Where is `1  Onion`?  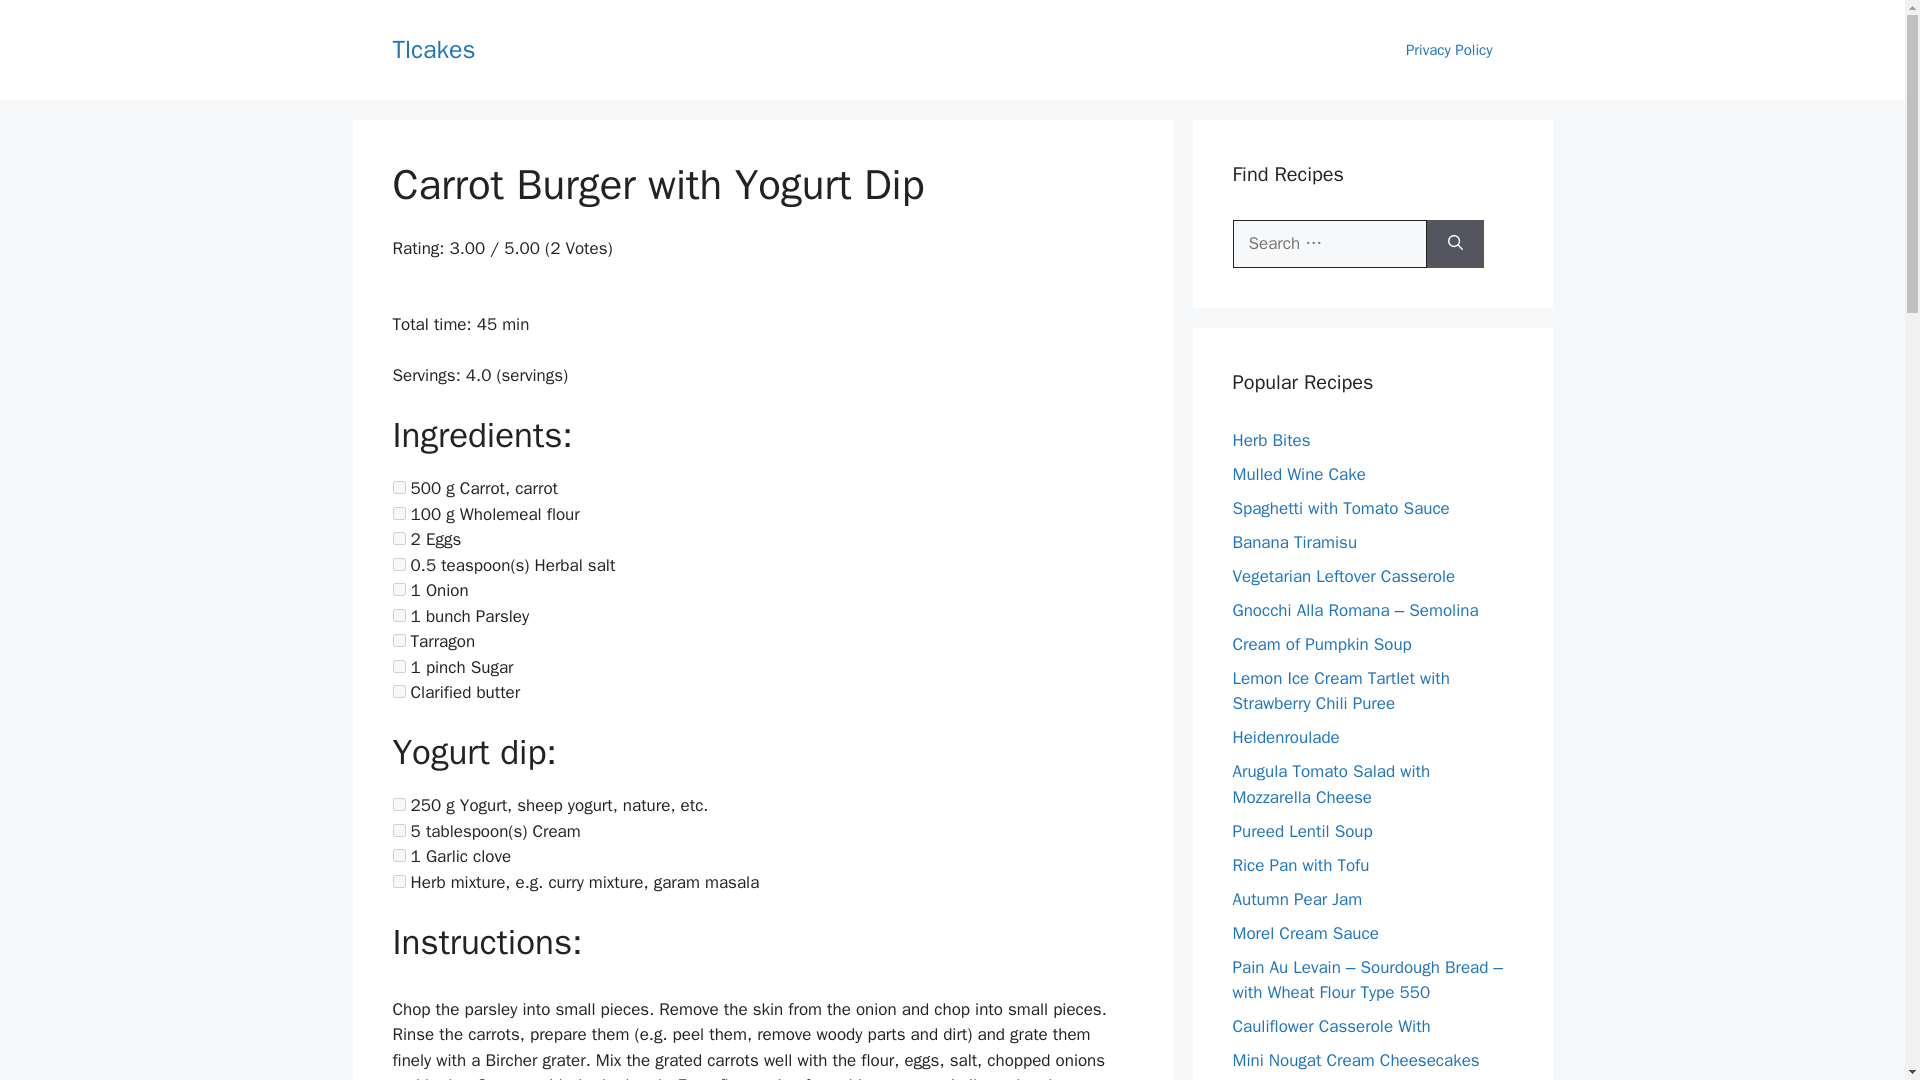
1  Onion is located at coordinates (398, 590).